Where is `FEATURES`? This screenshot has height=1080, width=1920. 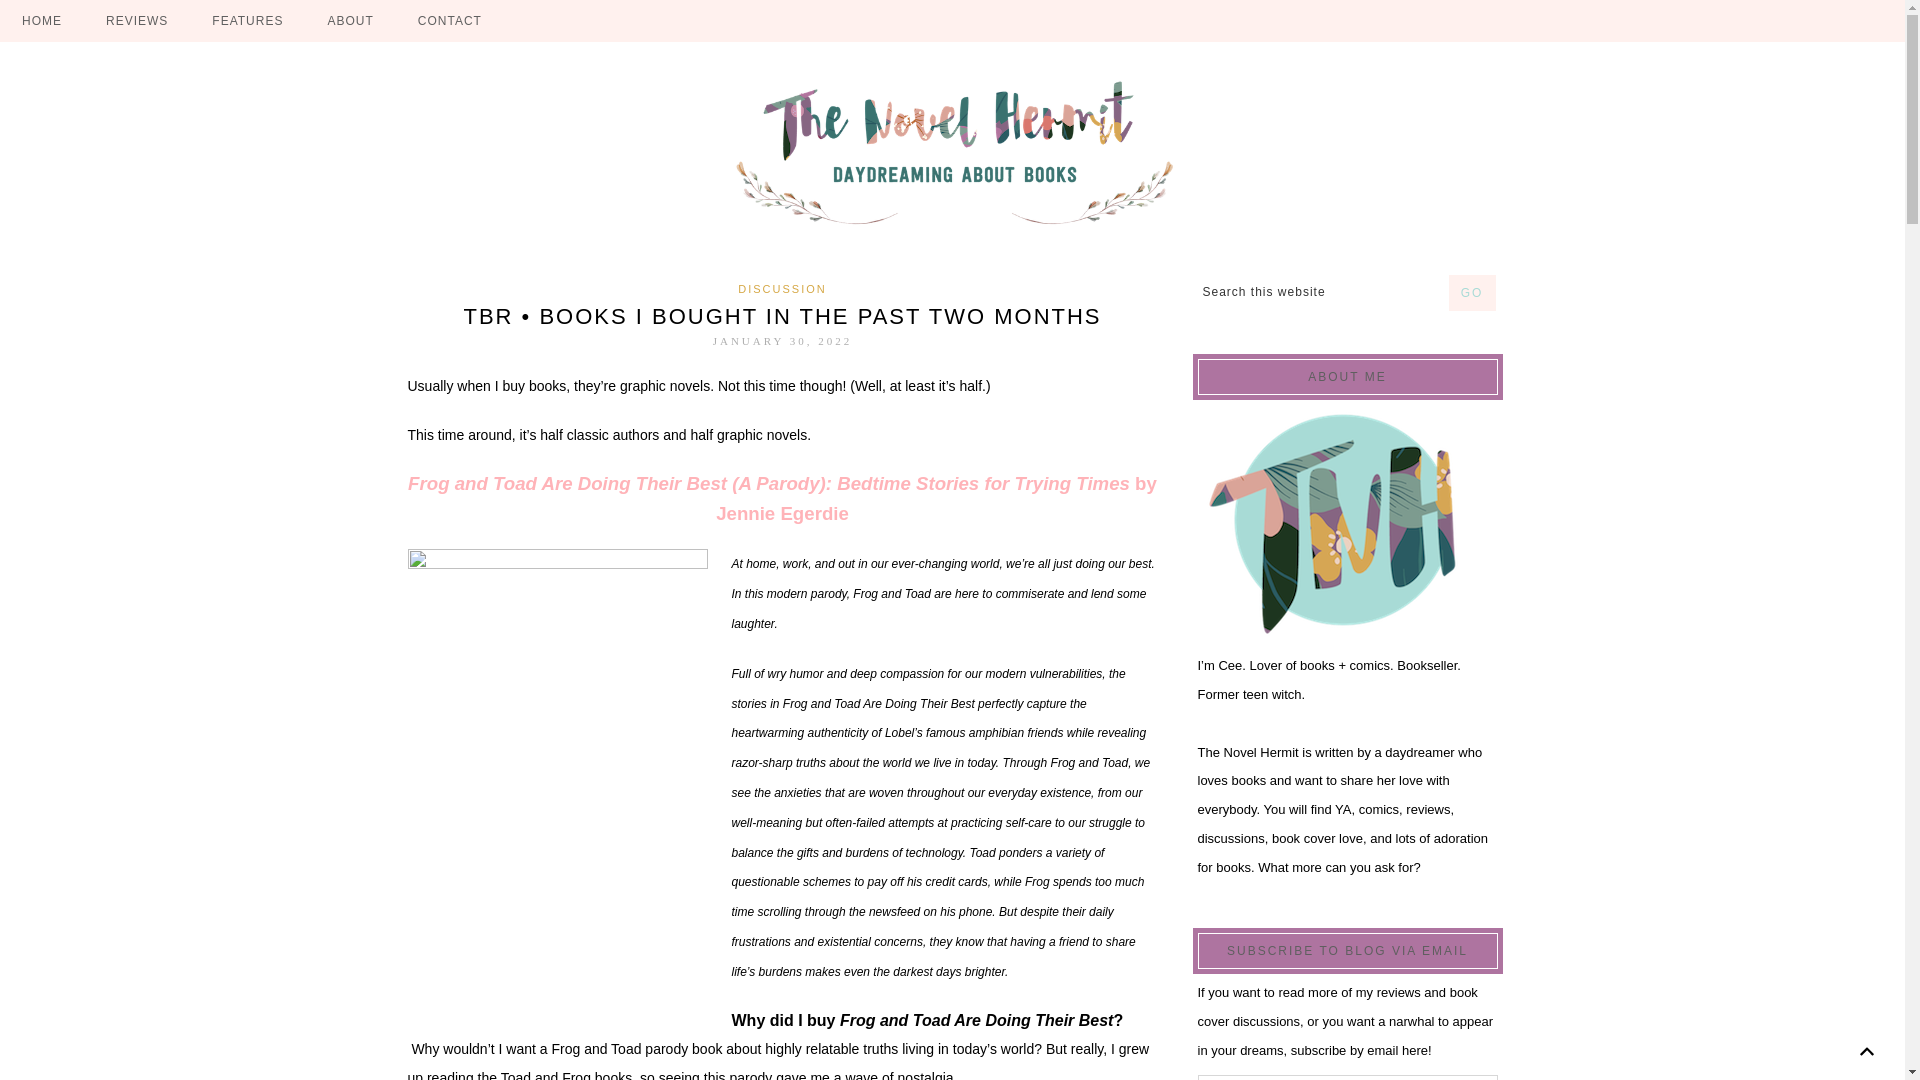
FEATURES is located at coordinates (247, 21).